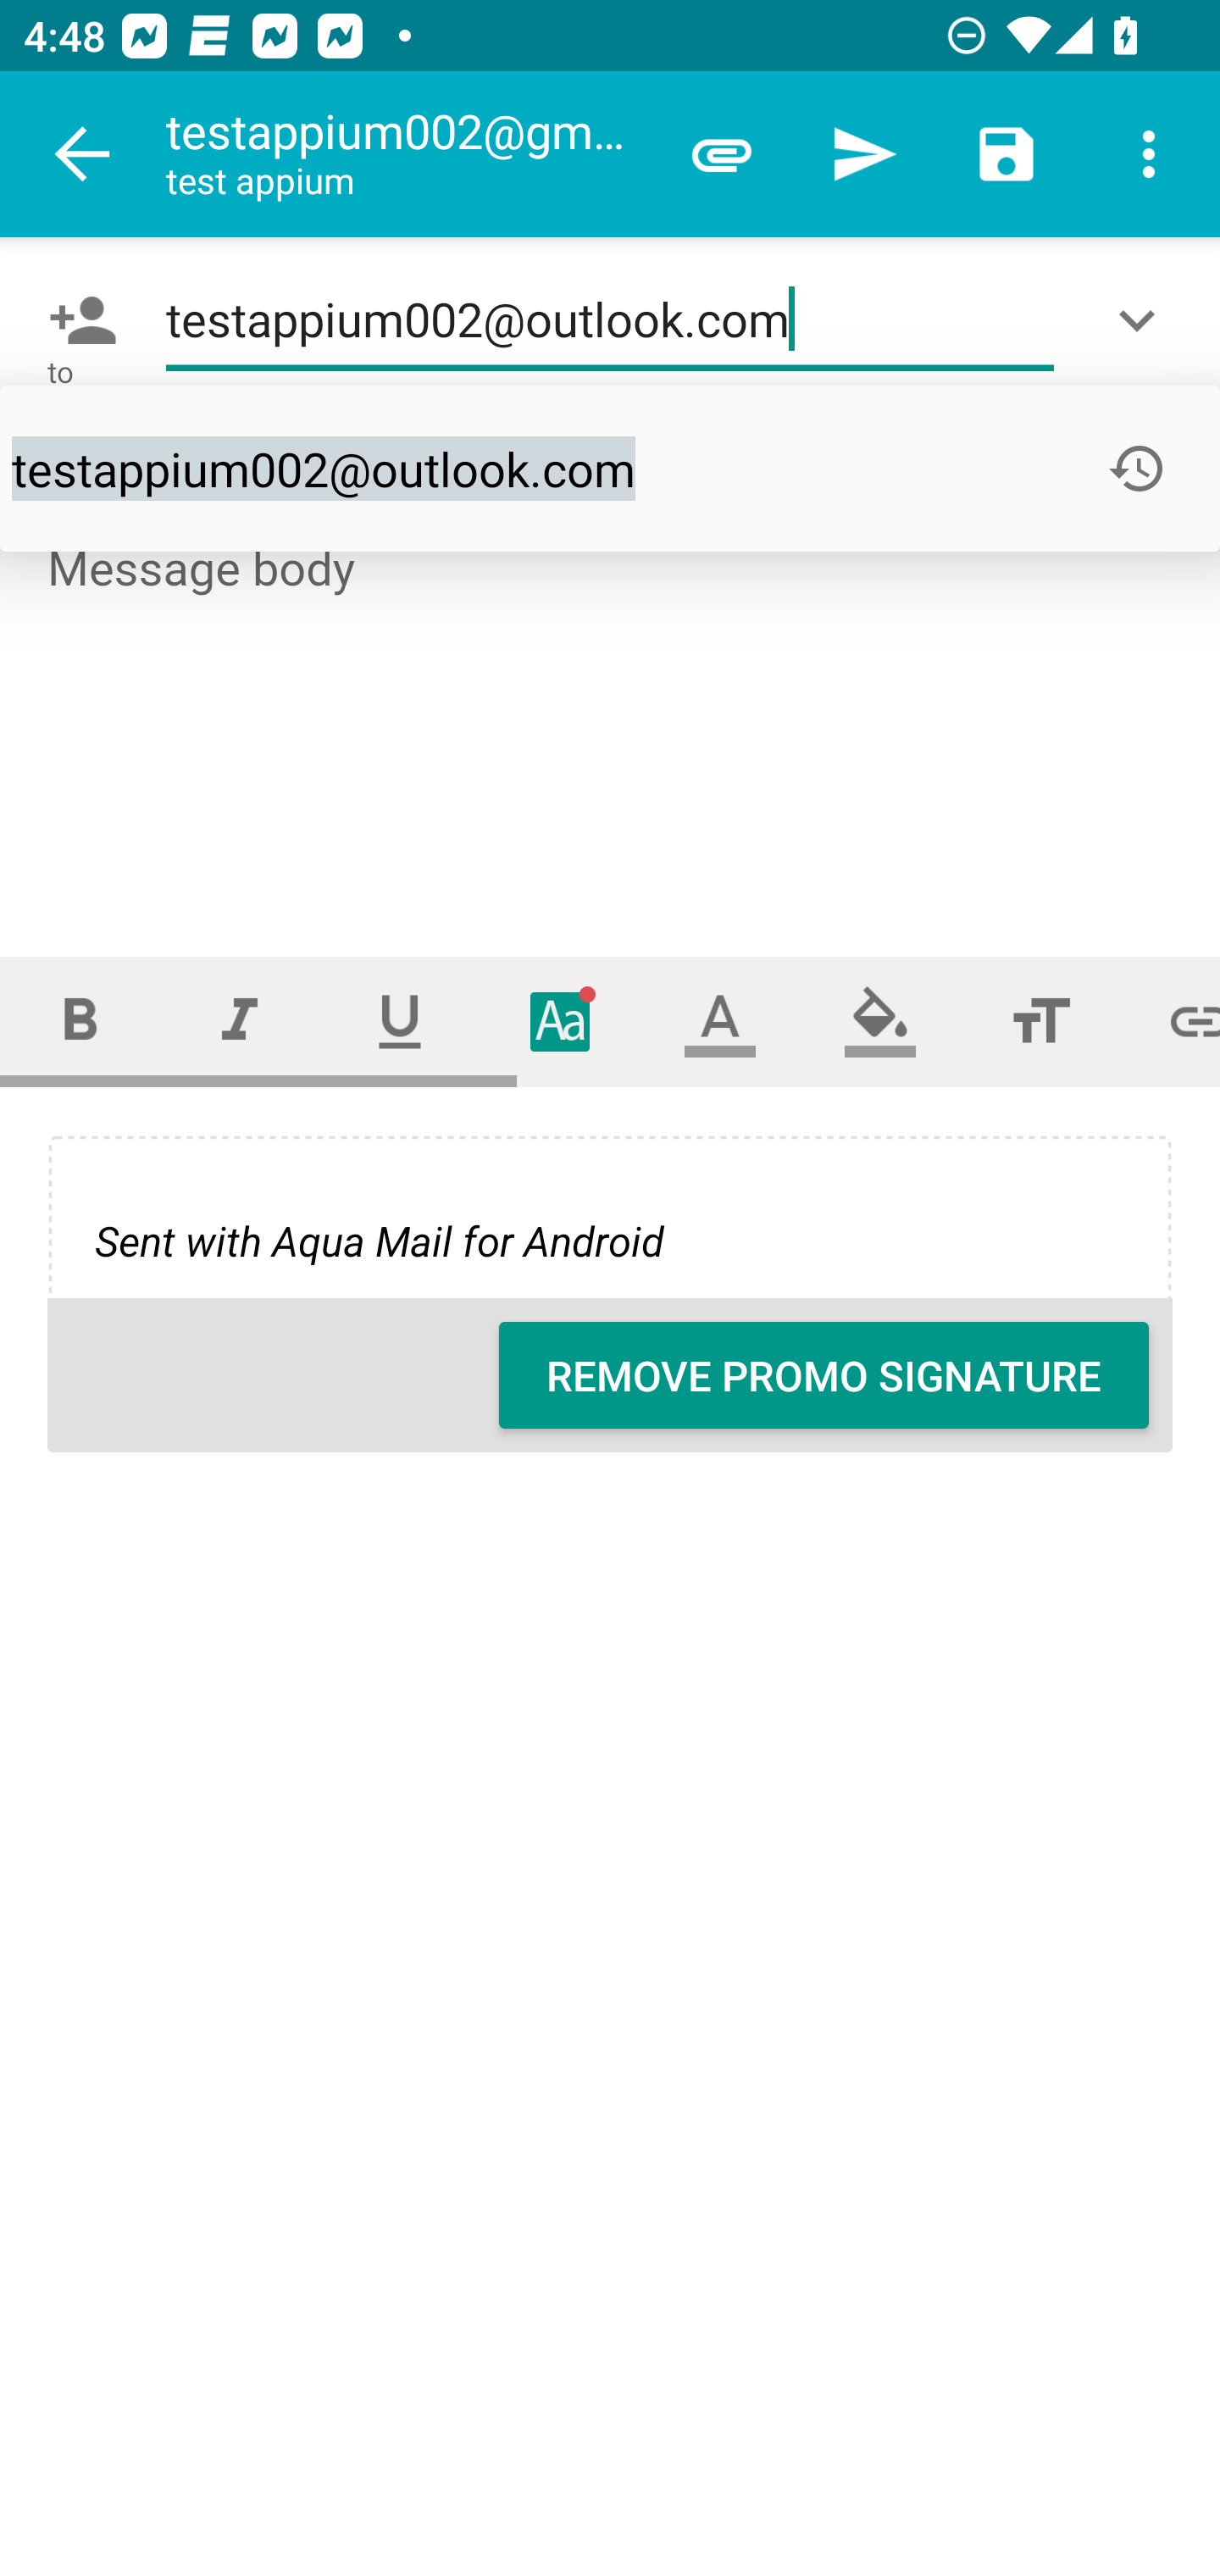 The height and width of the screenshot is (2576, 1220). Describe the element at coordinates (1143, 320) in the screenshot. I see `Show/Add CC/BCC` at that location.